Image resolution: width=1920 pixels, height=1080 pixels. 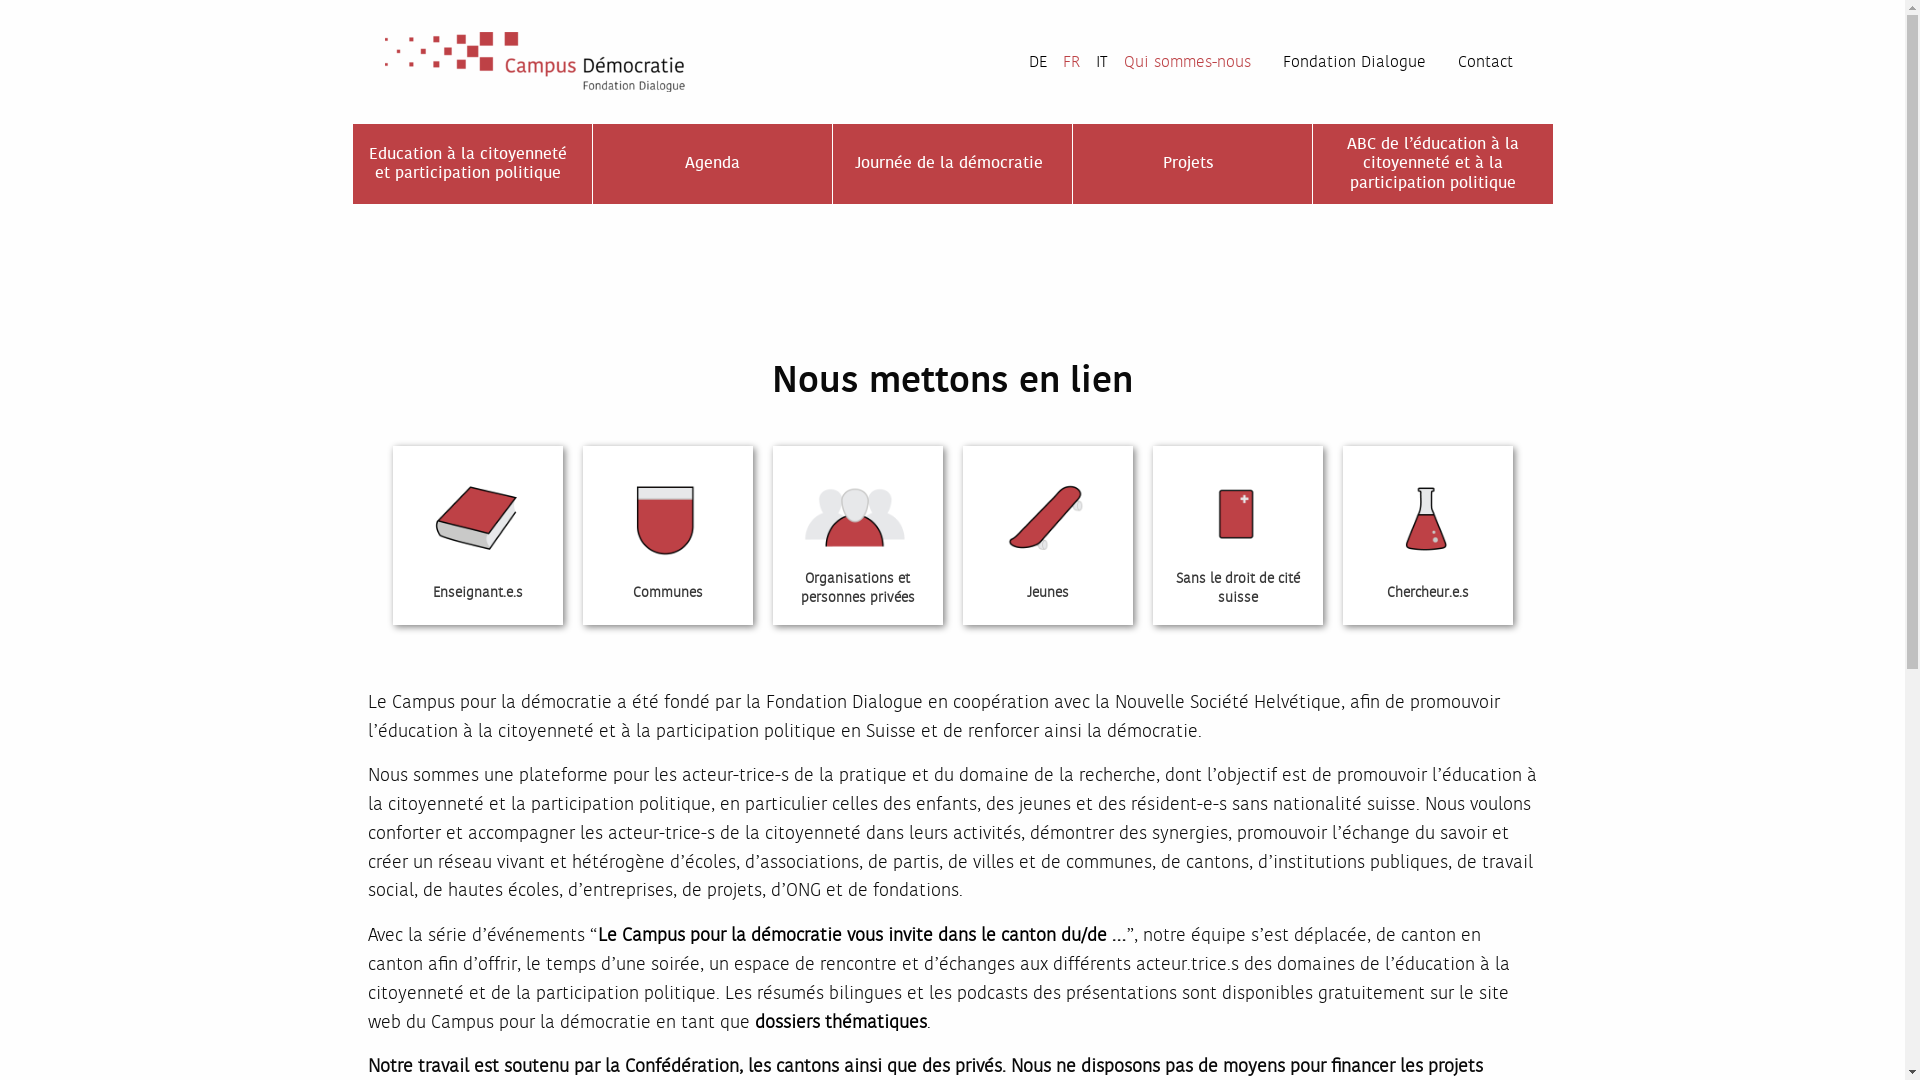 What do you see at coordinates (667, 534) in the screenshot?
I see `Communes` at bounding box center [667, 534].